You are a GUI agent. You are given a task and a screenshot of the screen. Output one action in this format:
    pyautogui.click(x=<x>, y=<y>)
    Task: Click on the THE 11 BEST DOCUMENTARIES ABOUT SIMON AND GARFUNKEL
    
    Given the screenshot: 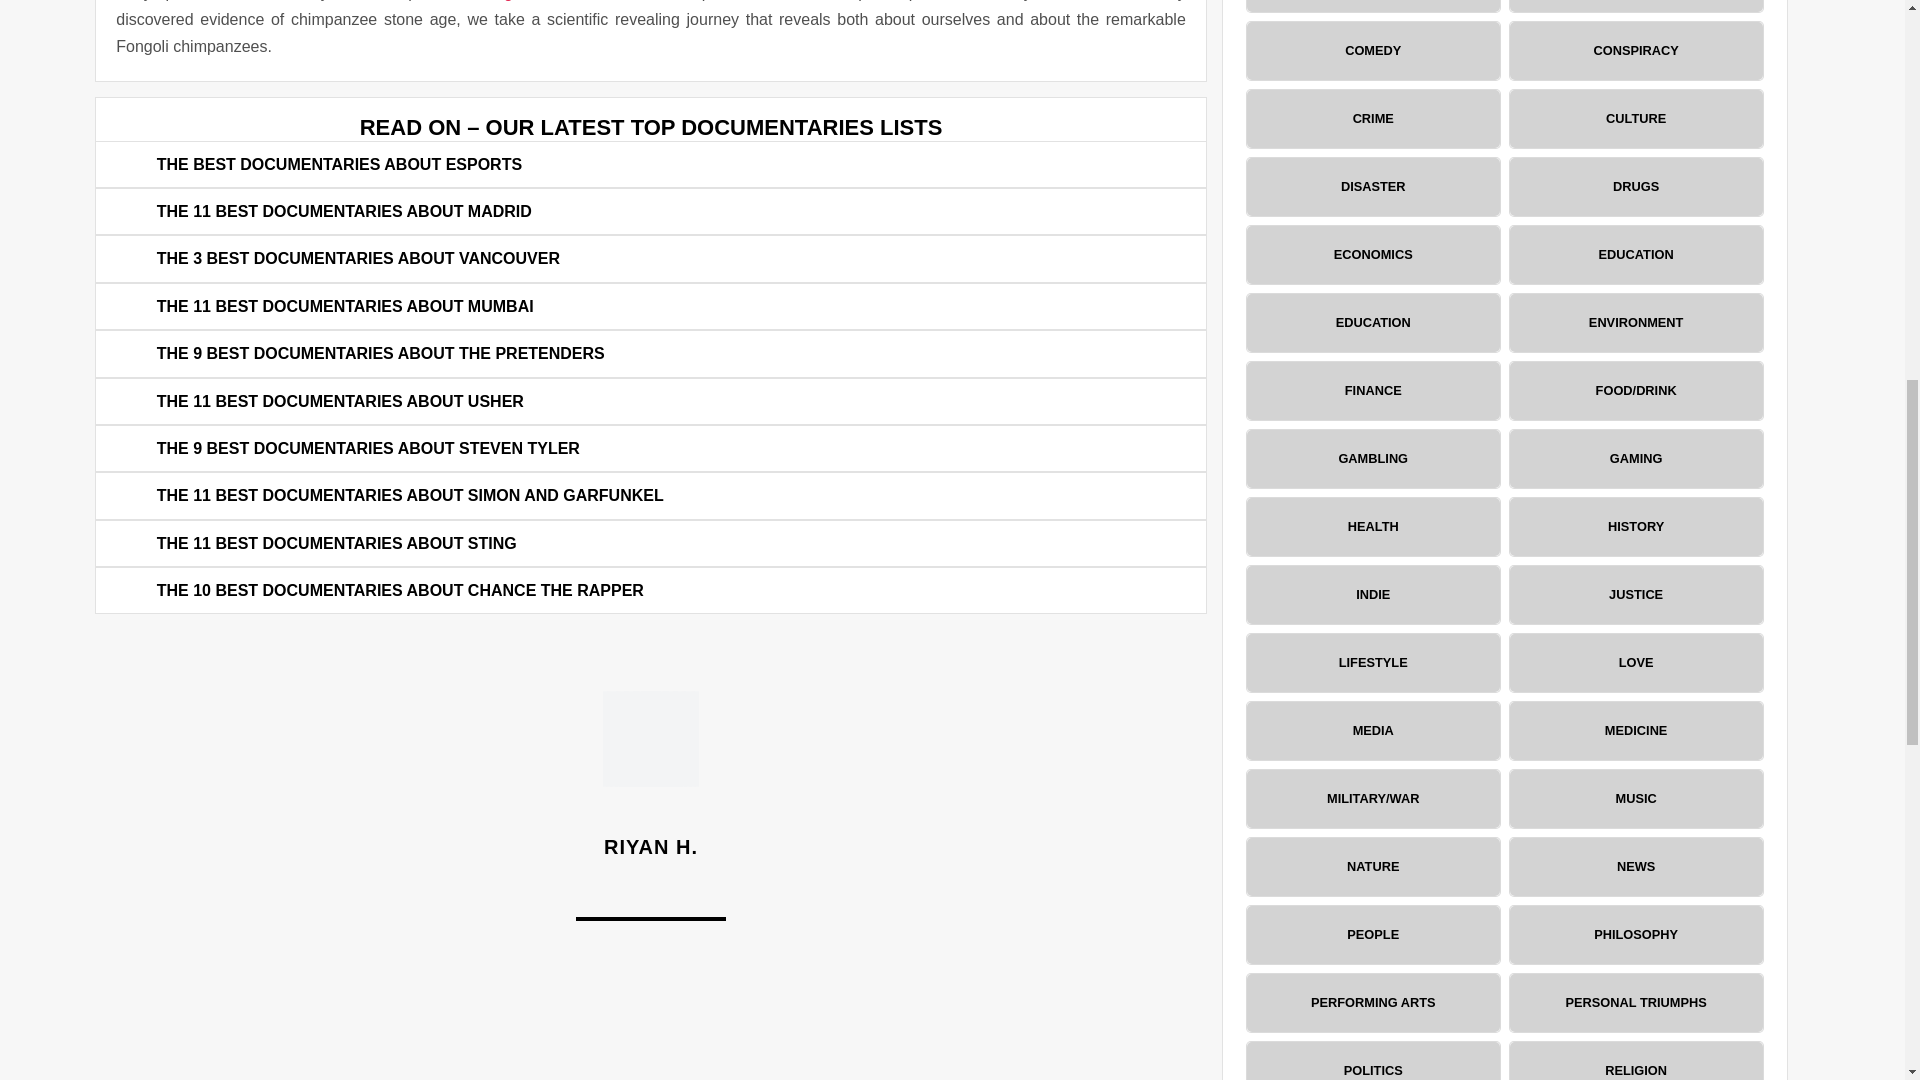 What is the action you would take?
    pyautogui.click(x=410, y=496)
    